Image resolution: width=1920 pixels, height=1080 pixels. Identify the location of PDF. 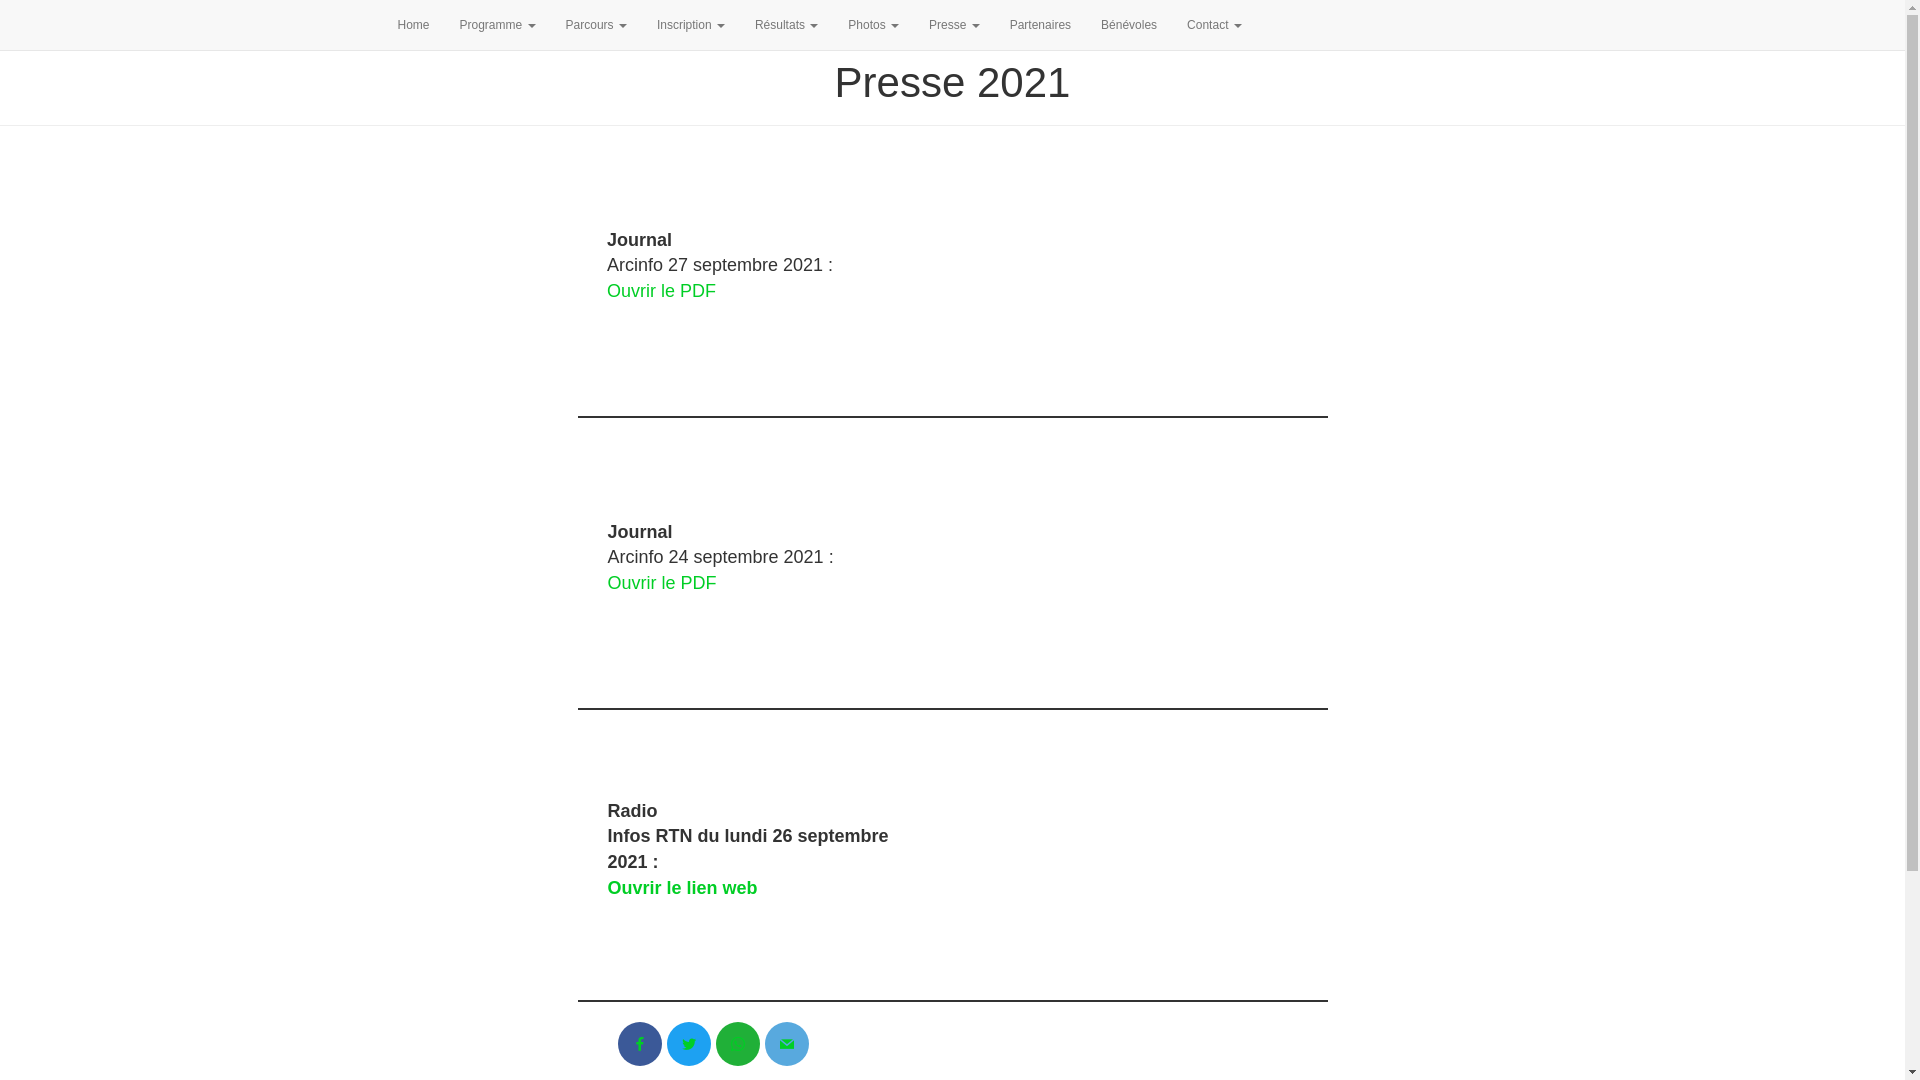
(698, 291).